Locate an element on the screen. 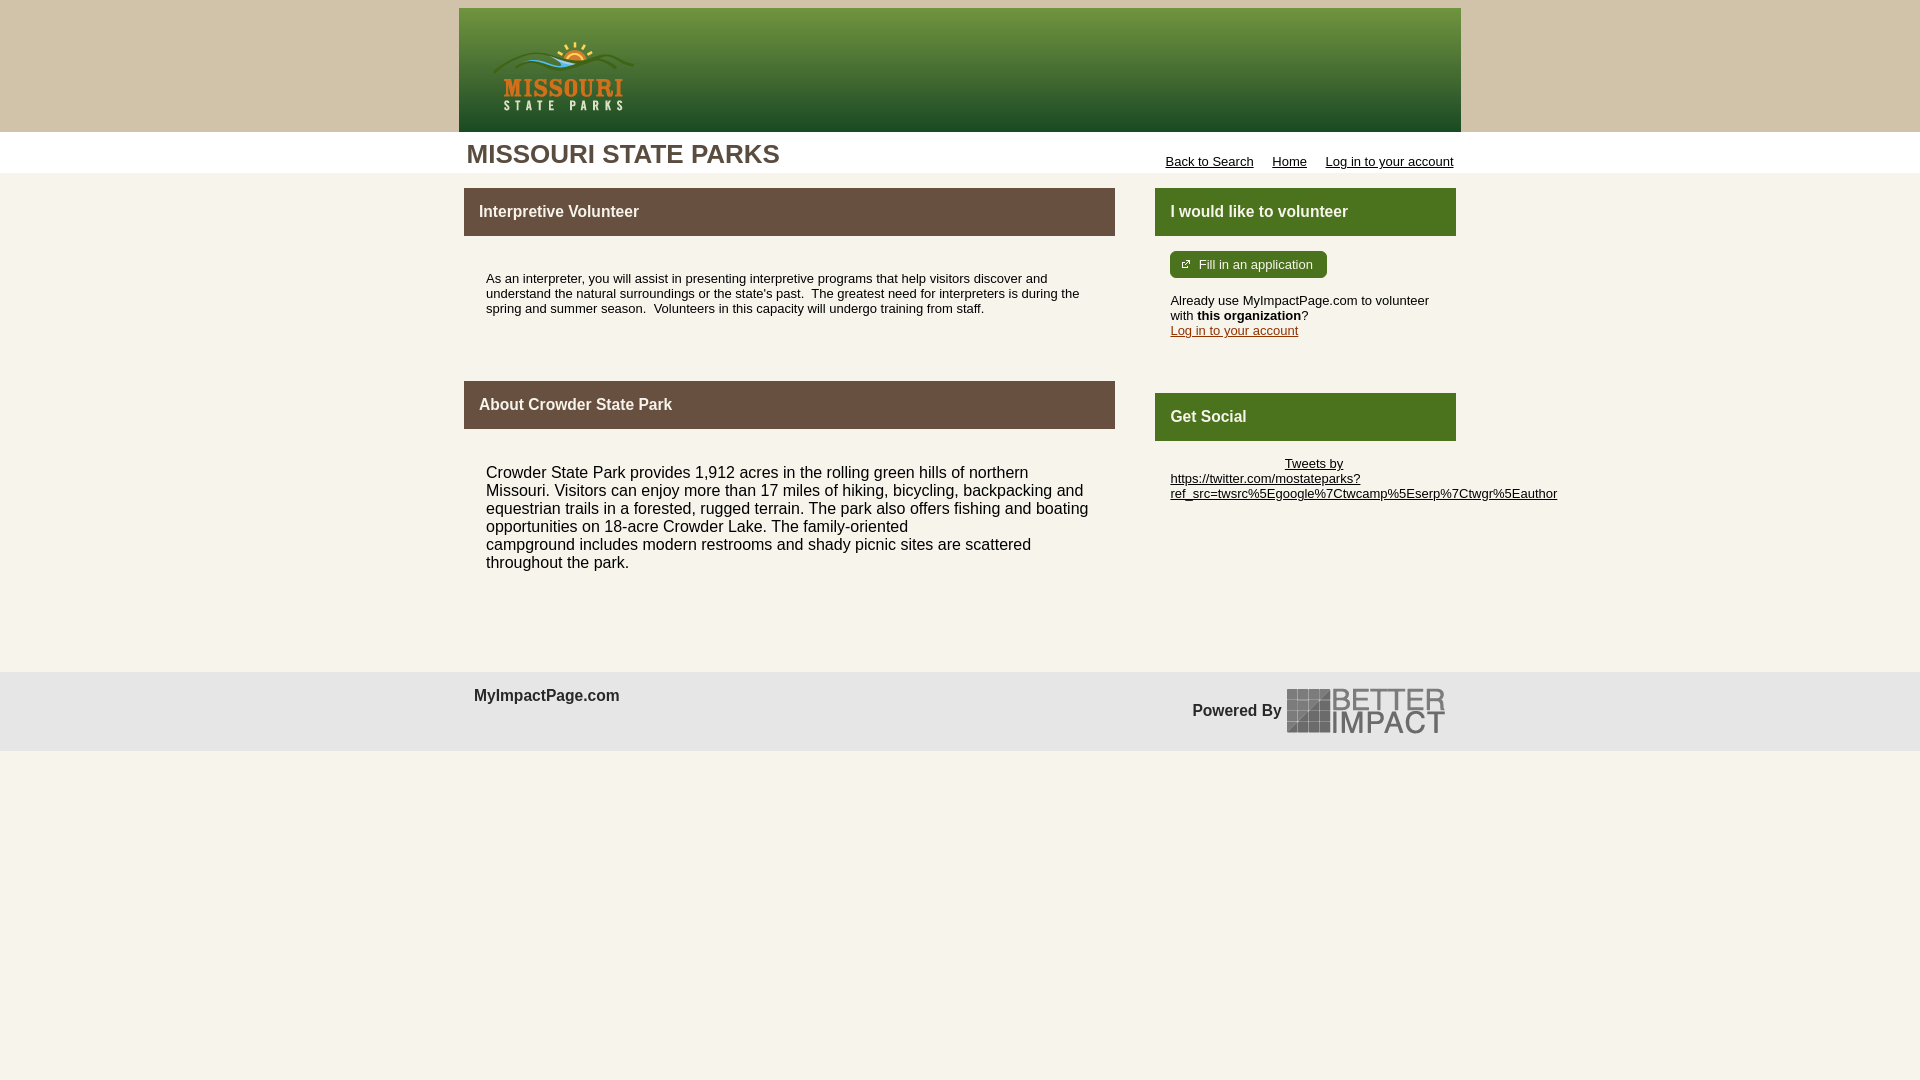  Home is located at coordinates (1289, 161).